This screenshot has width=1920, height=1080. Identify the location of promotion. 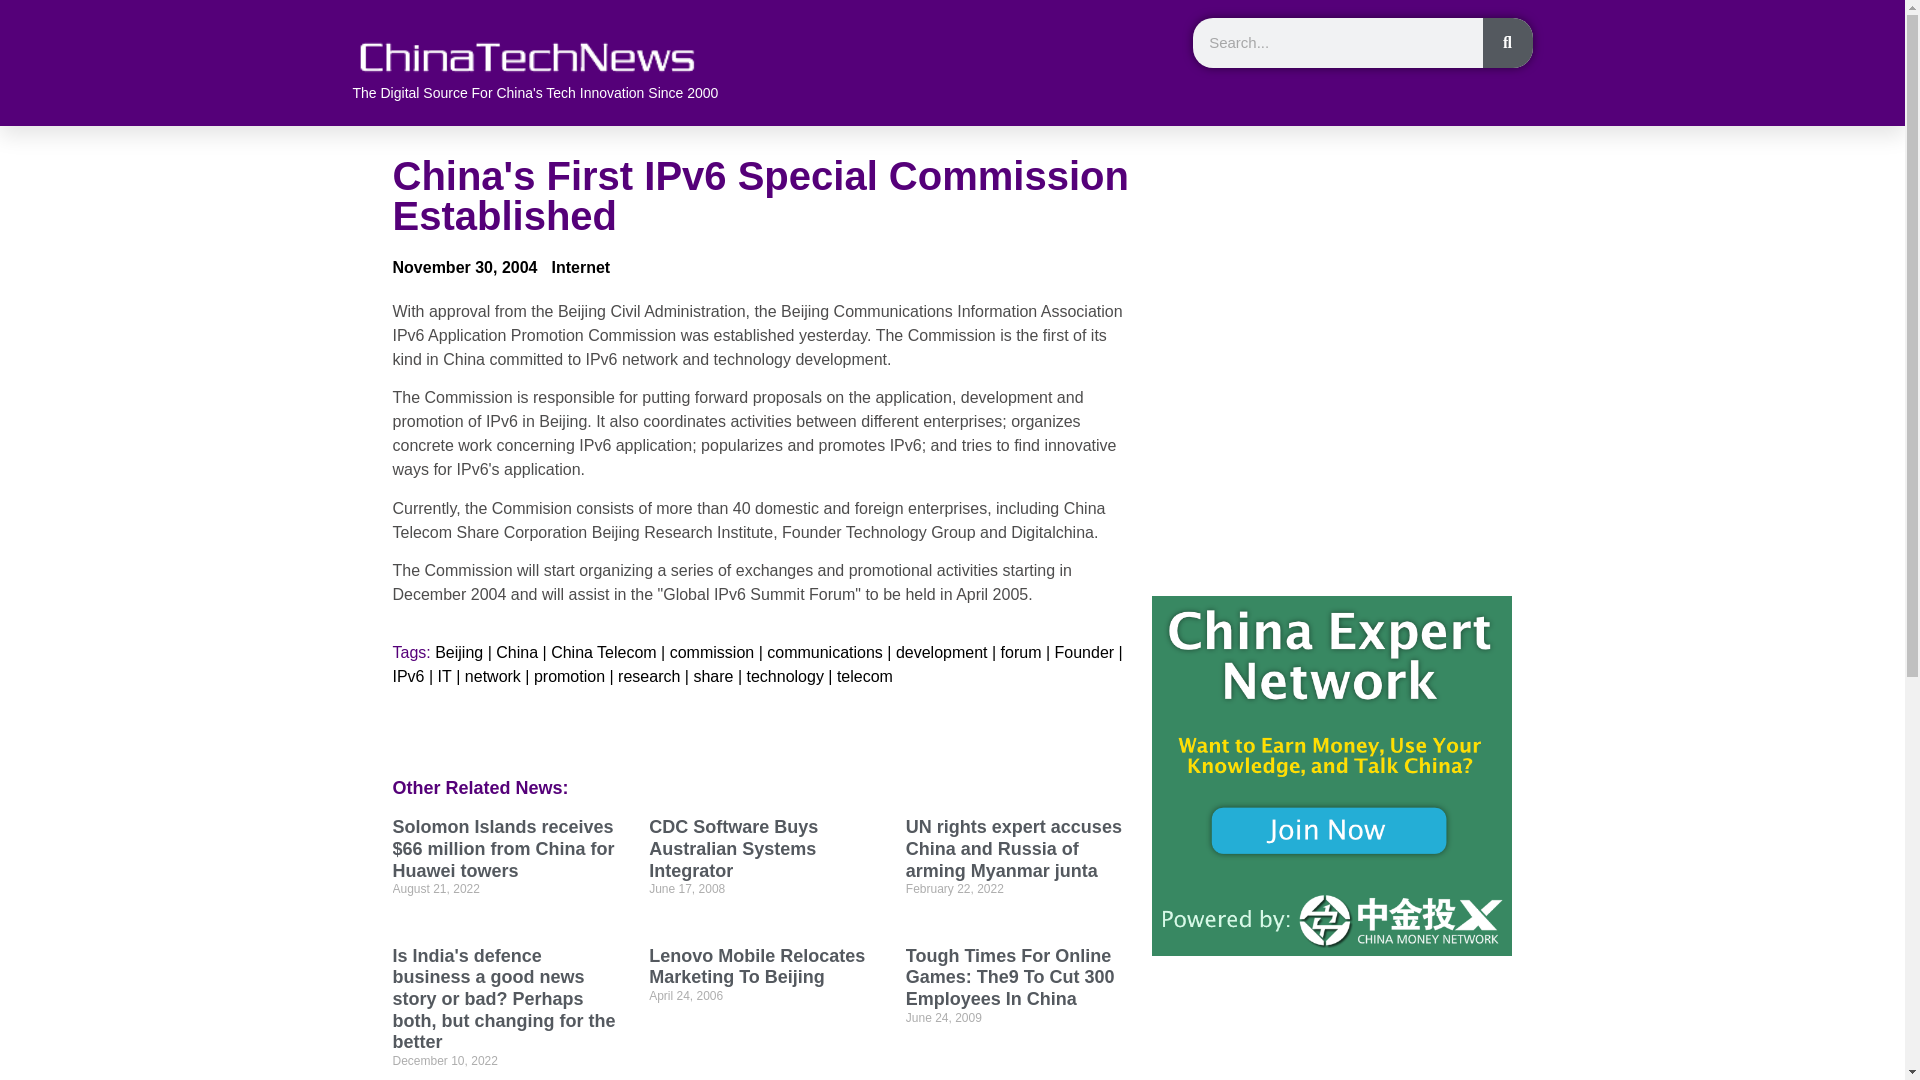
(568, 677).